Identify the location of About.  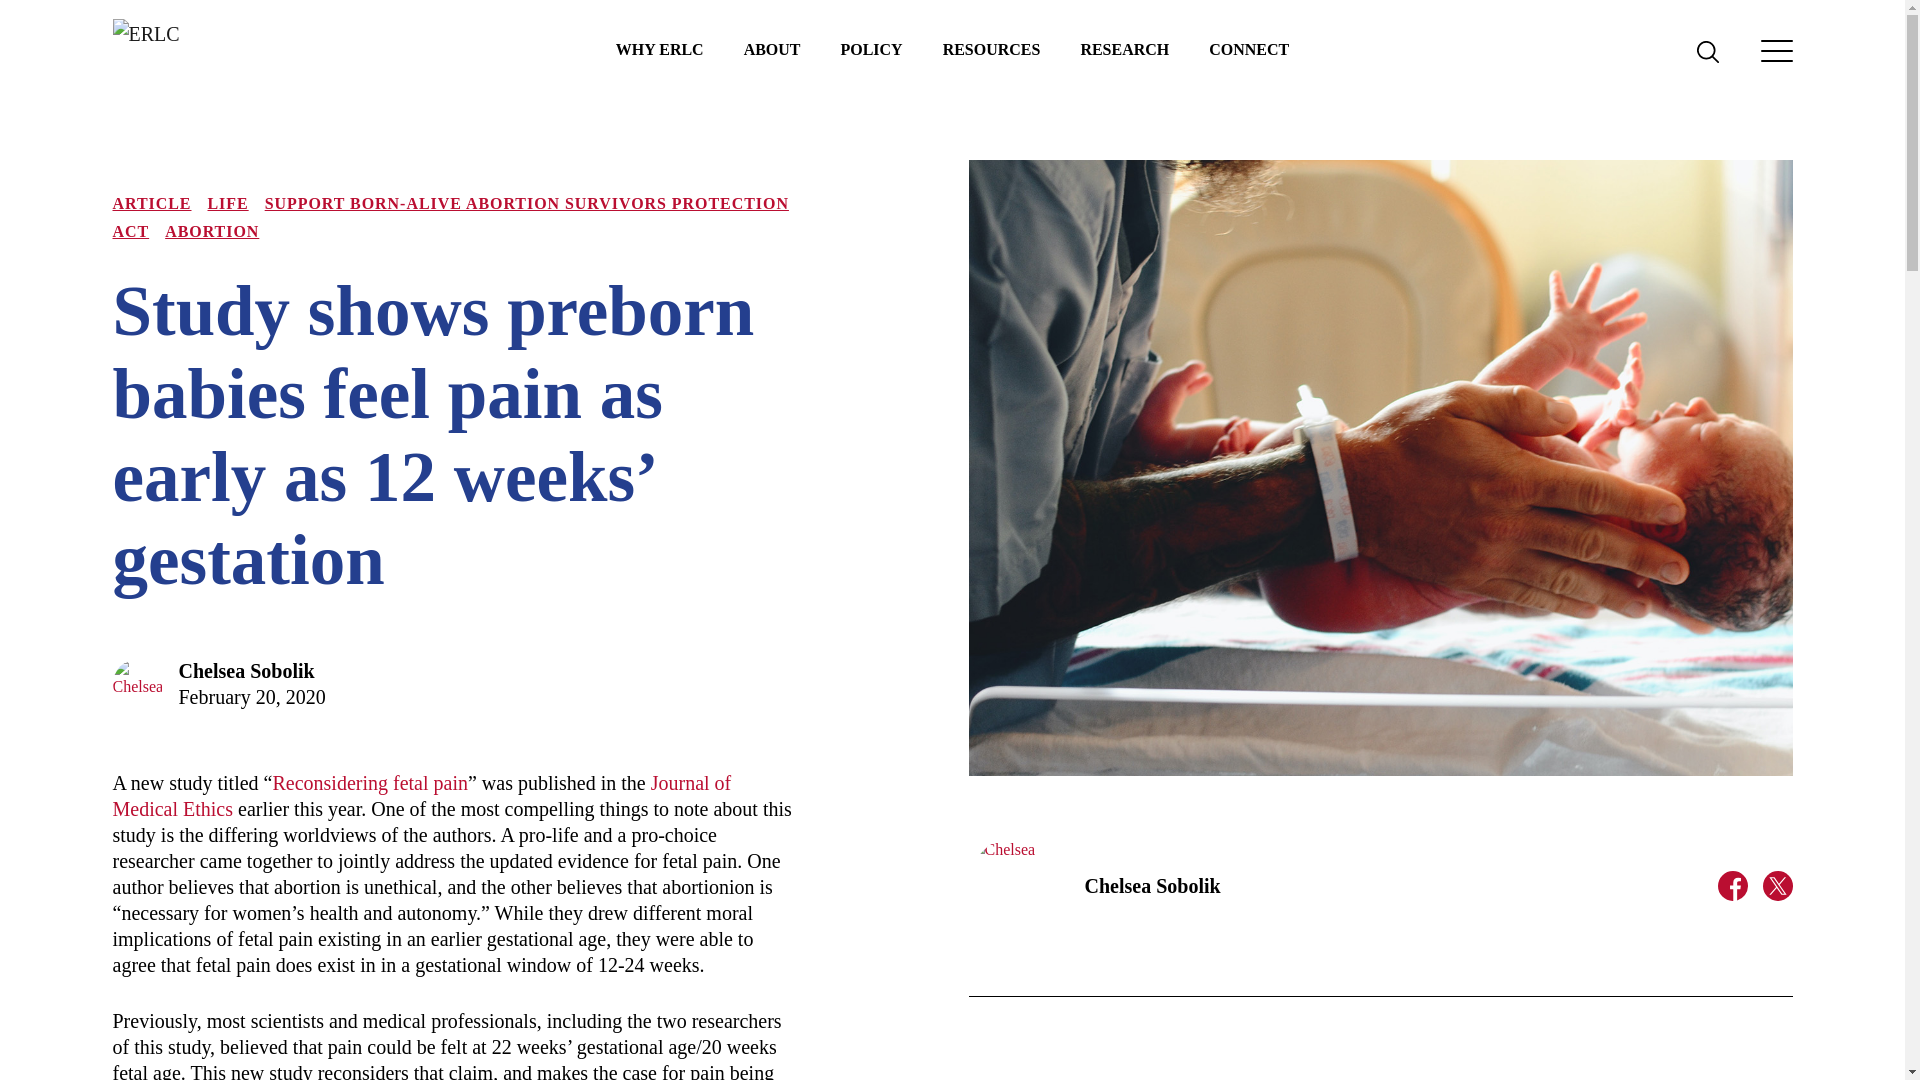
(772, 50).